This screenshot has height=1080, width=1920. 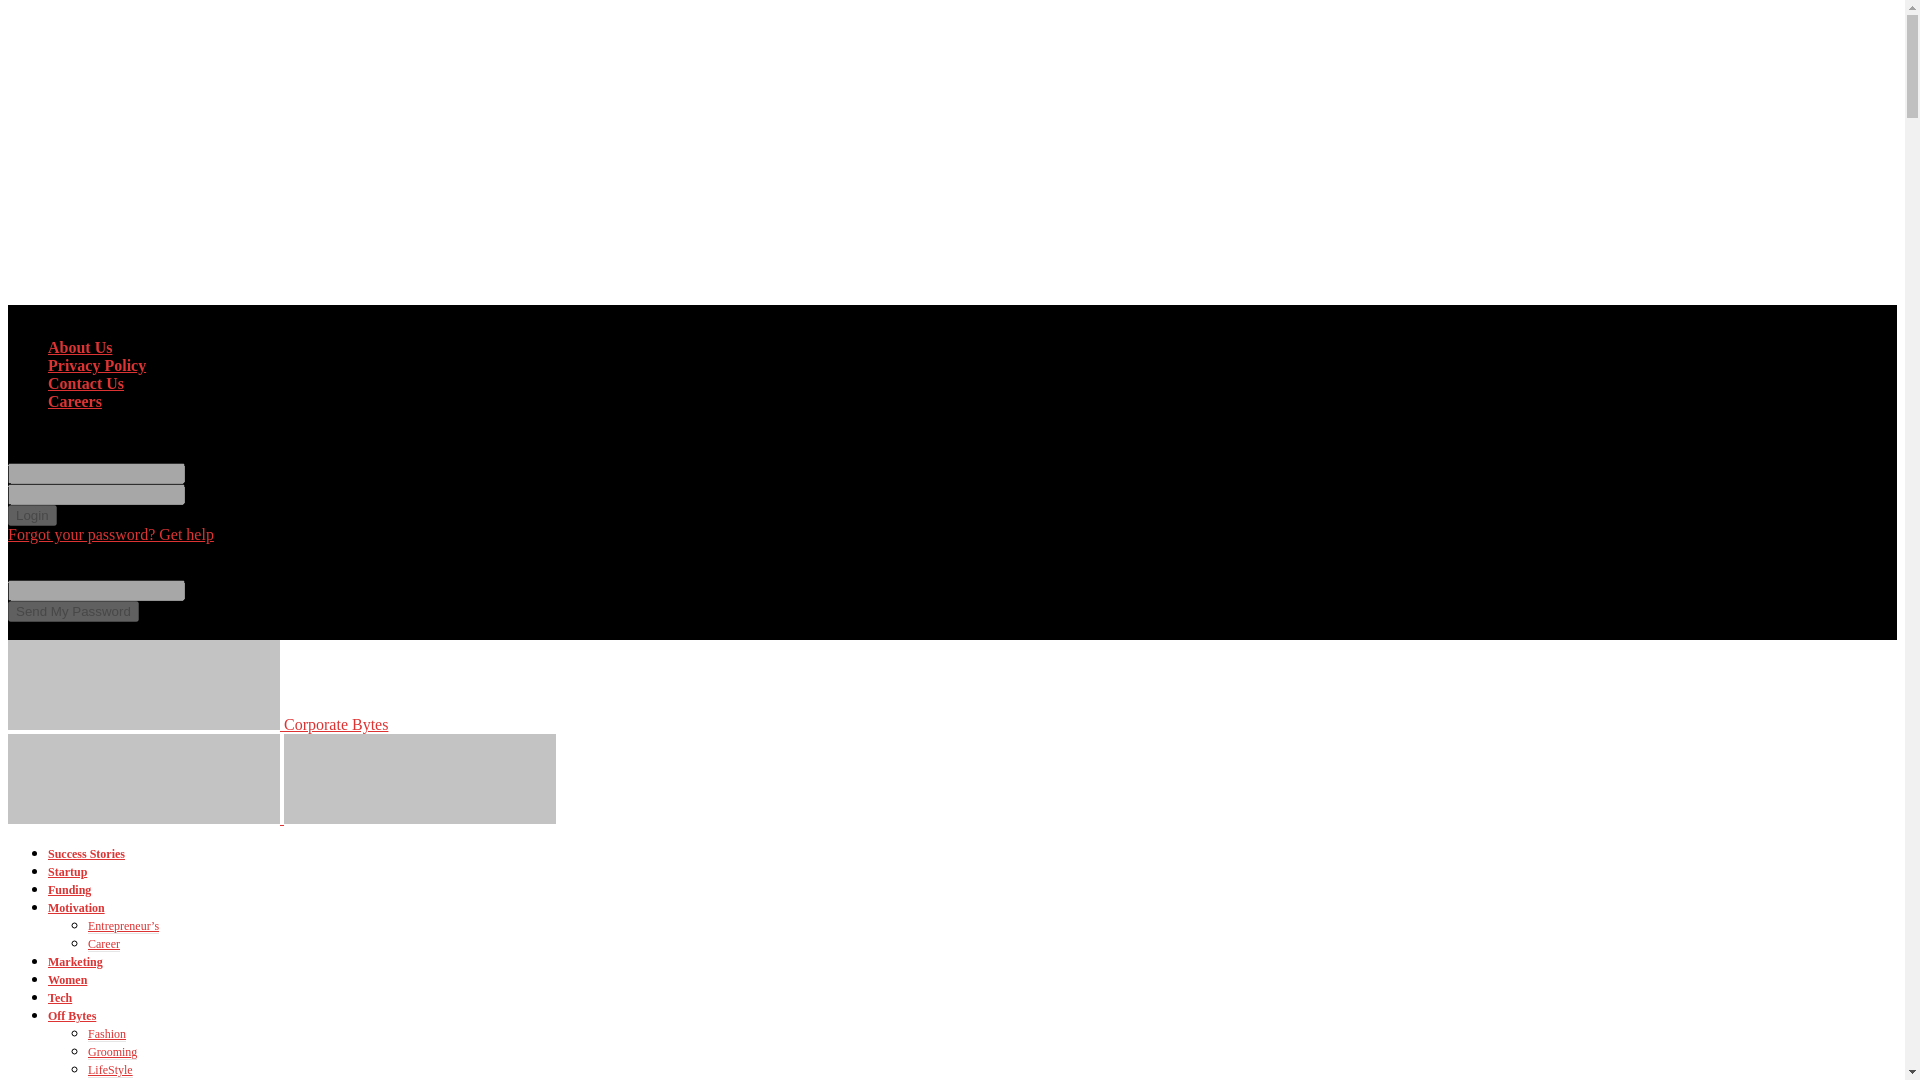 I want to click on Forgot your password? Get help, so click(x=110, y=534).